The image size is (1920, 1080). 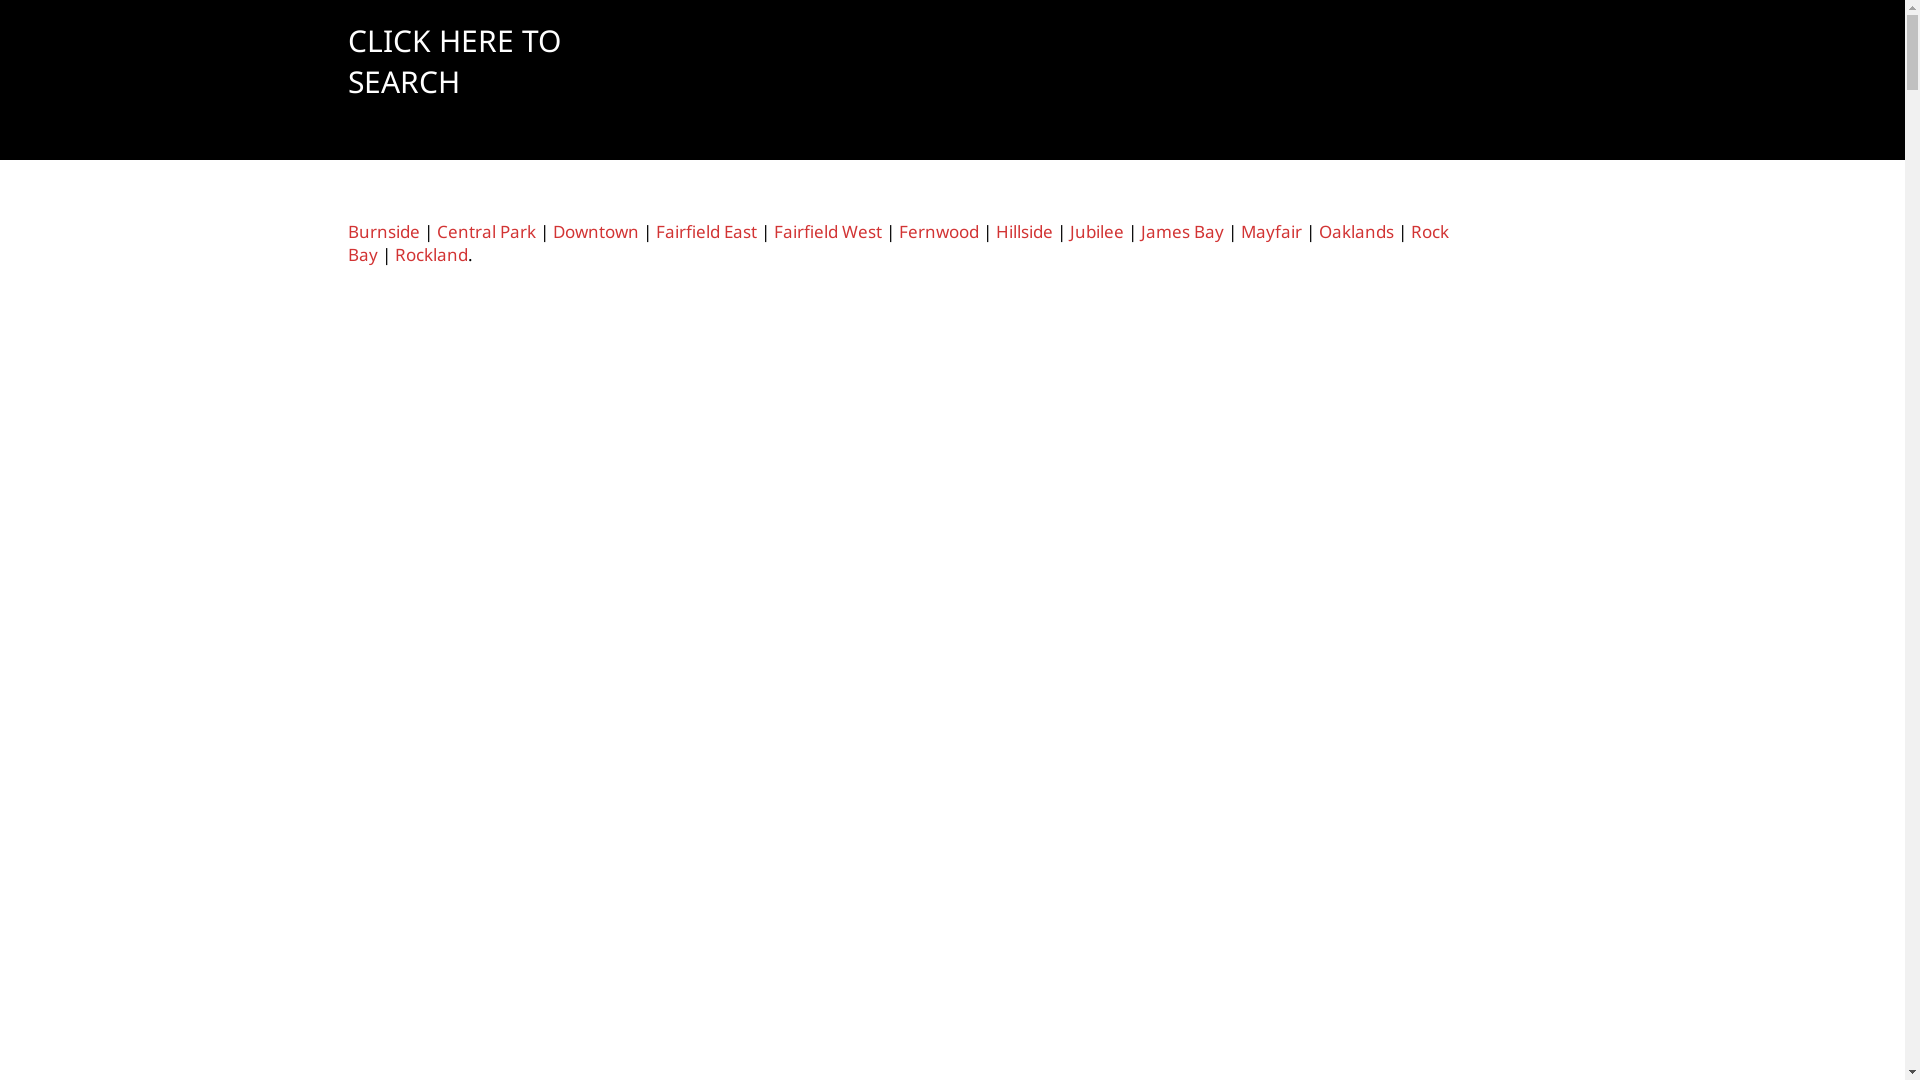 What do you see at coordinates (498, 61) in the screenshot?
I see `CLICK HERE TO SEARCH` at bounding box center [498, 61].